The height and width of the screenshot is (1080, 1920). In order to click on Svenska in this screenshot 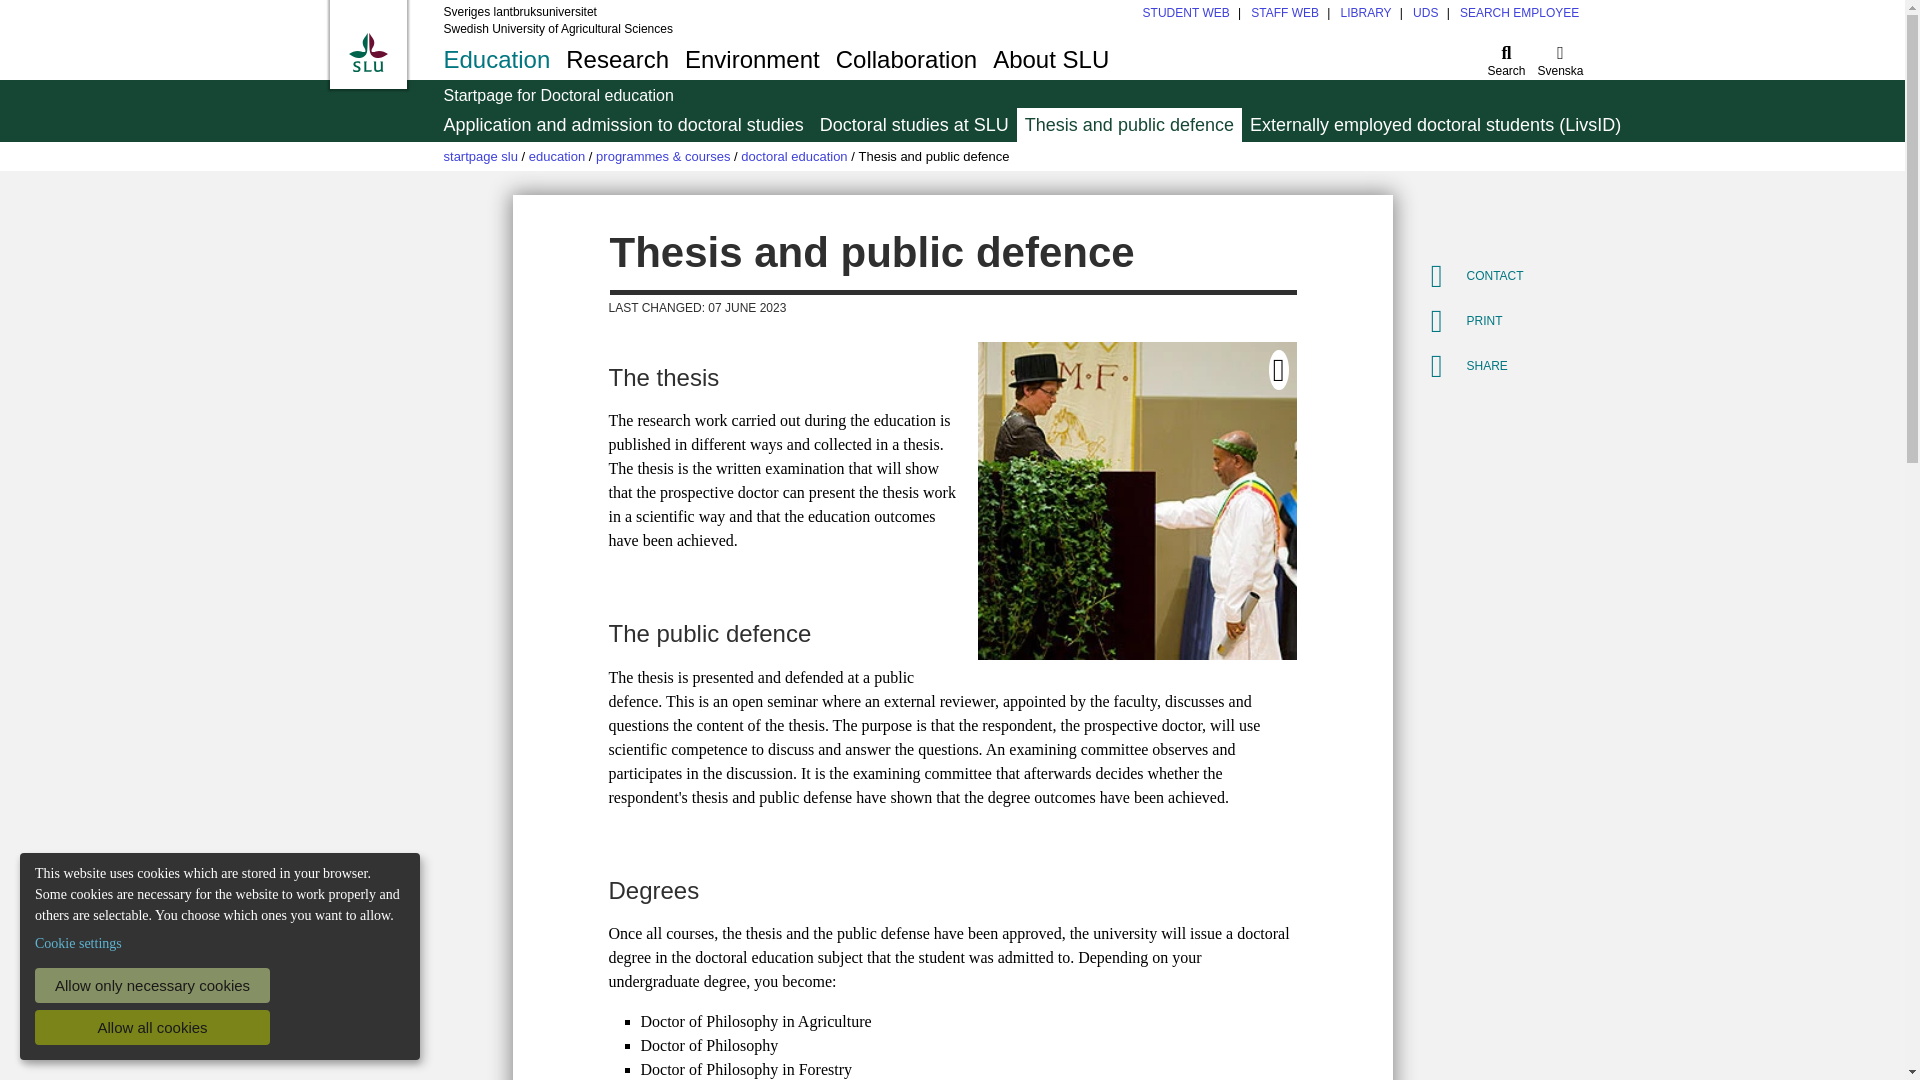, I will do `click(1560, 59)`.